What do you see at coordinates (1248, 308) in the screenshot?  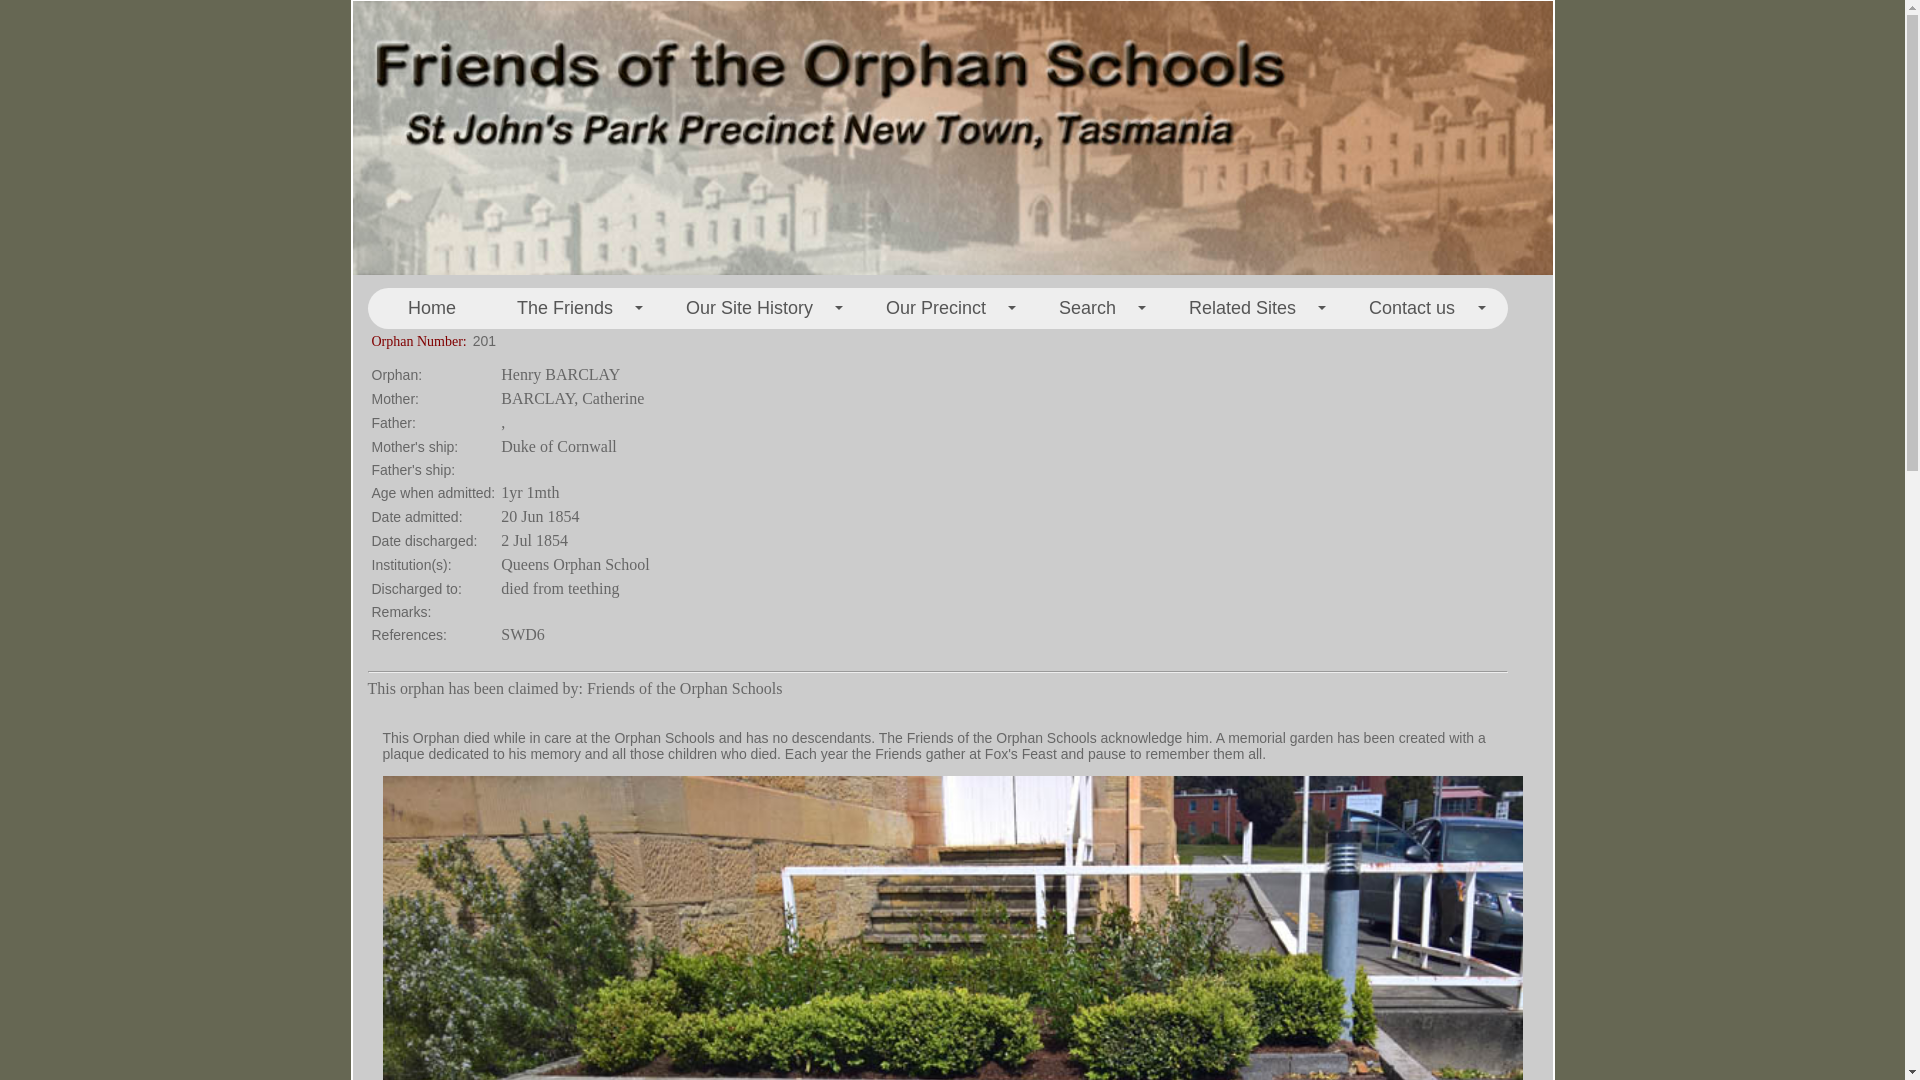 I see `+
Related Sites` at bounding box center [1248, 308].